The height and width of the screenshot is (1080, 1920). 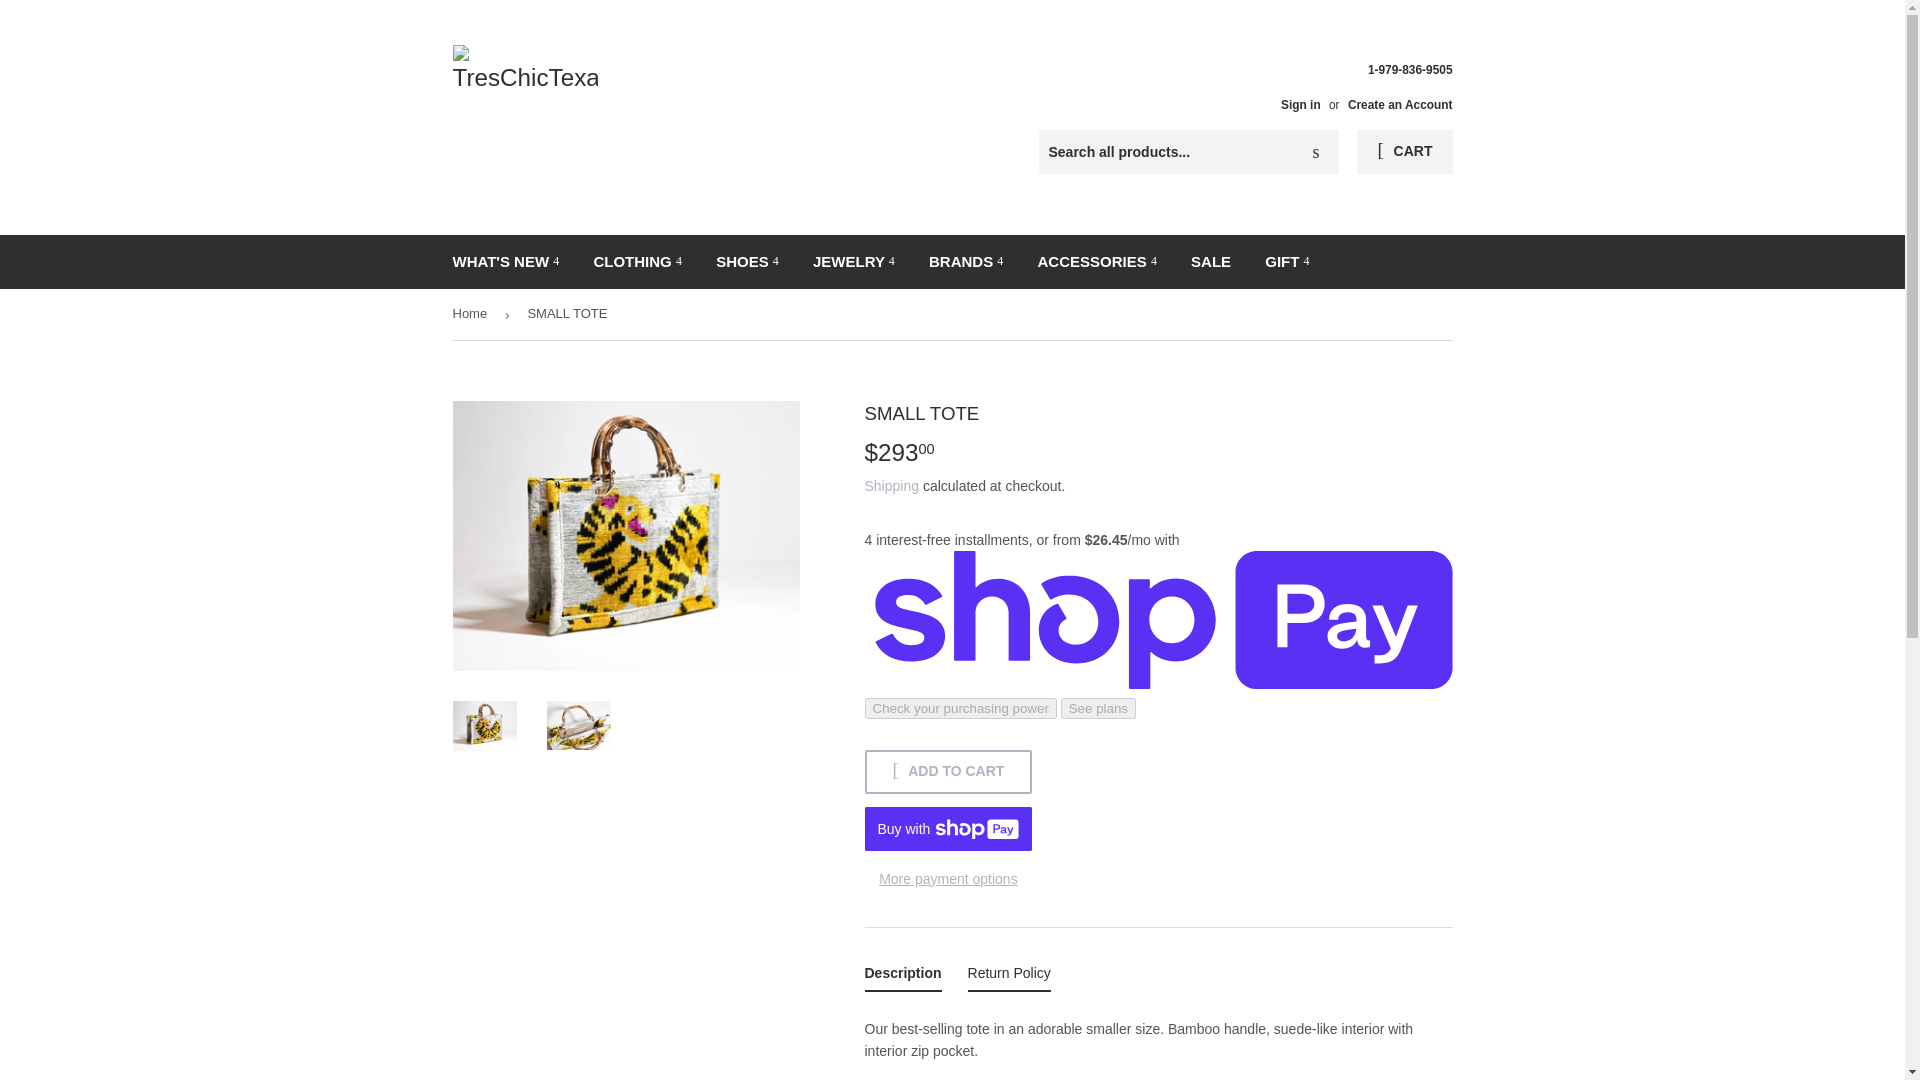 What do you see at coordinates (1300, 105) in the screenshot?
I see `Sign in` at bounding box center [1300, 105].